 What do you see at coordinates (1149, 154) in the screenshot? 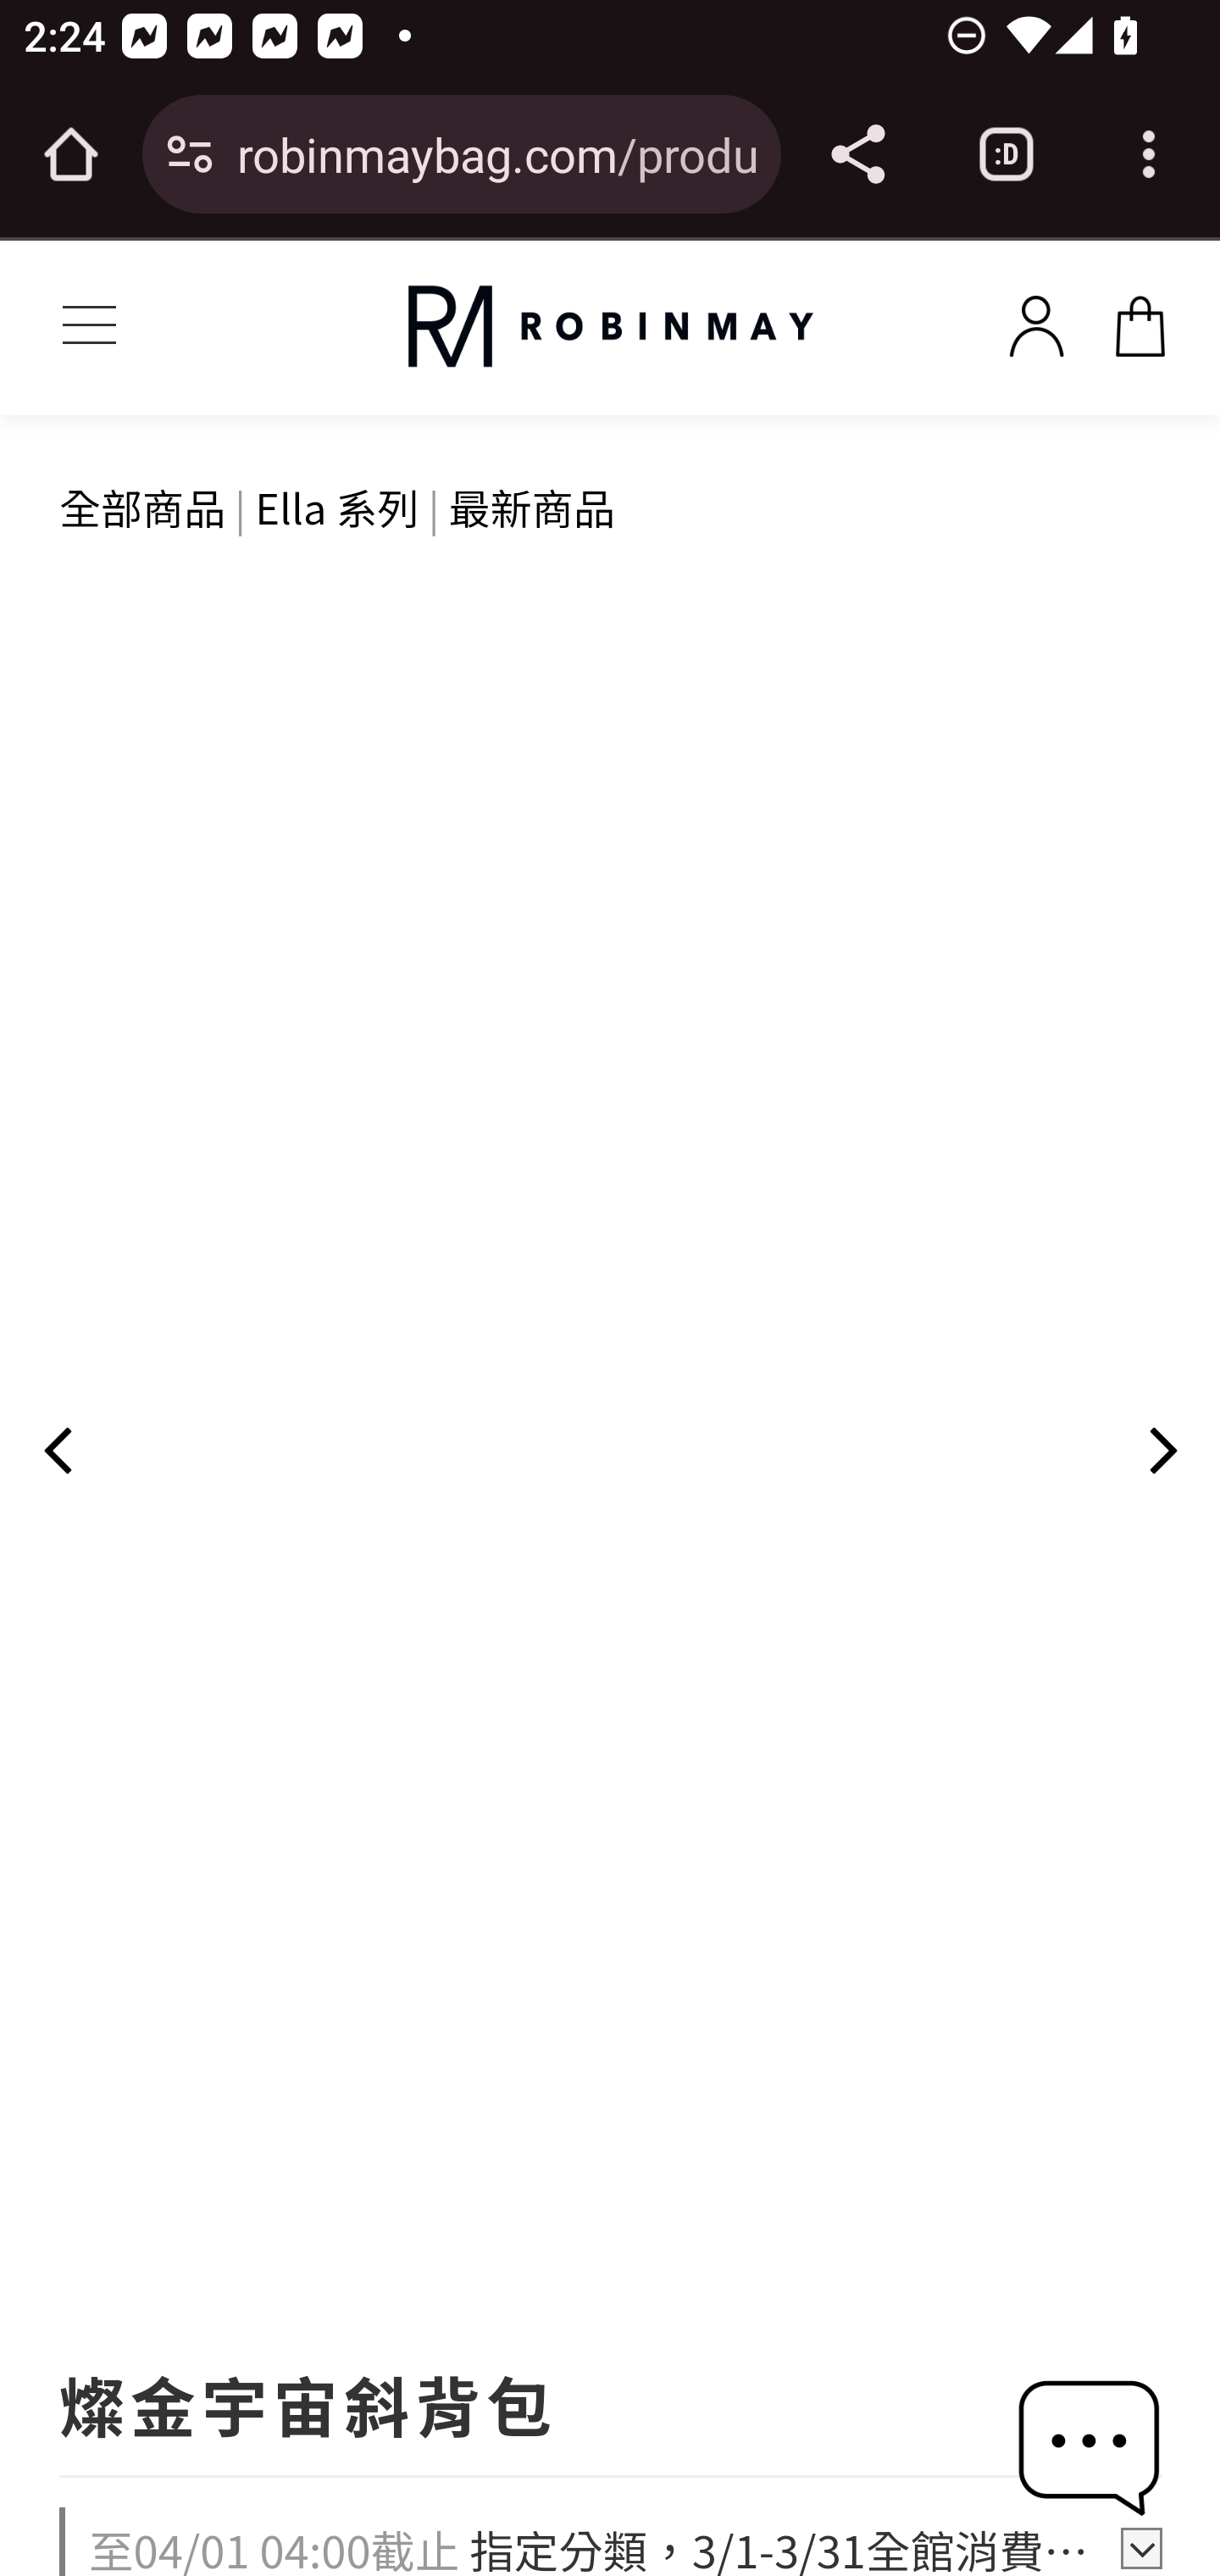
I see `Customize and control Google Chrome` at bounding box center [1149, 154].